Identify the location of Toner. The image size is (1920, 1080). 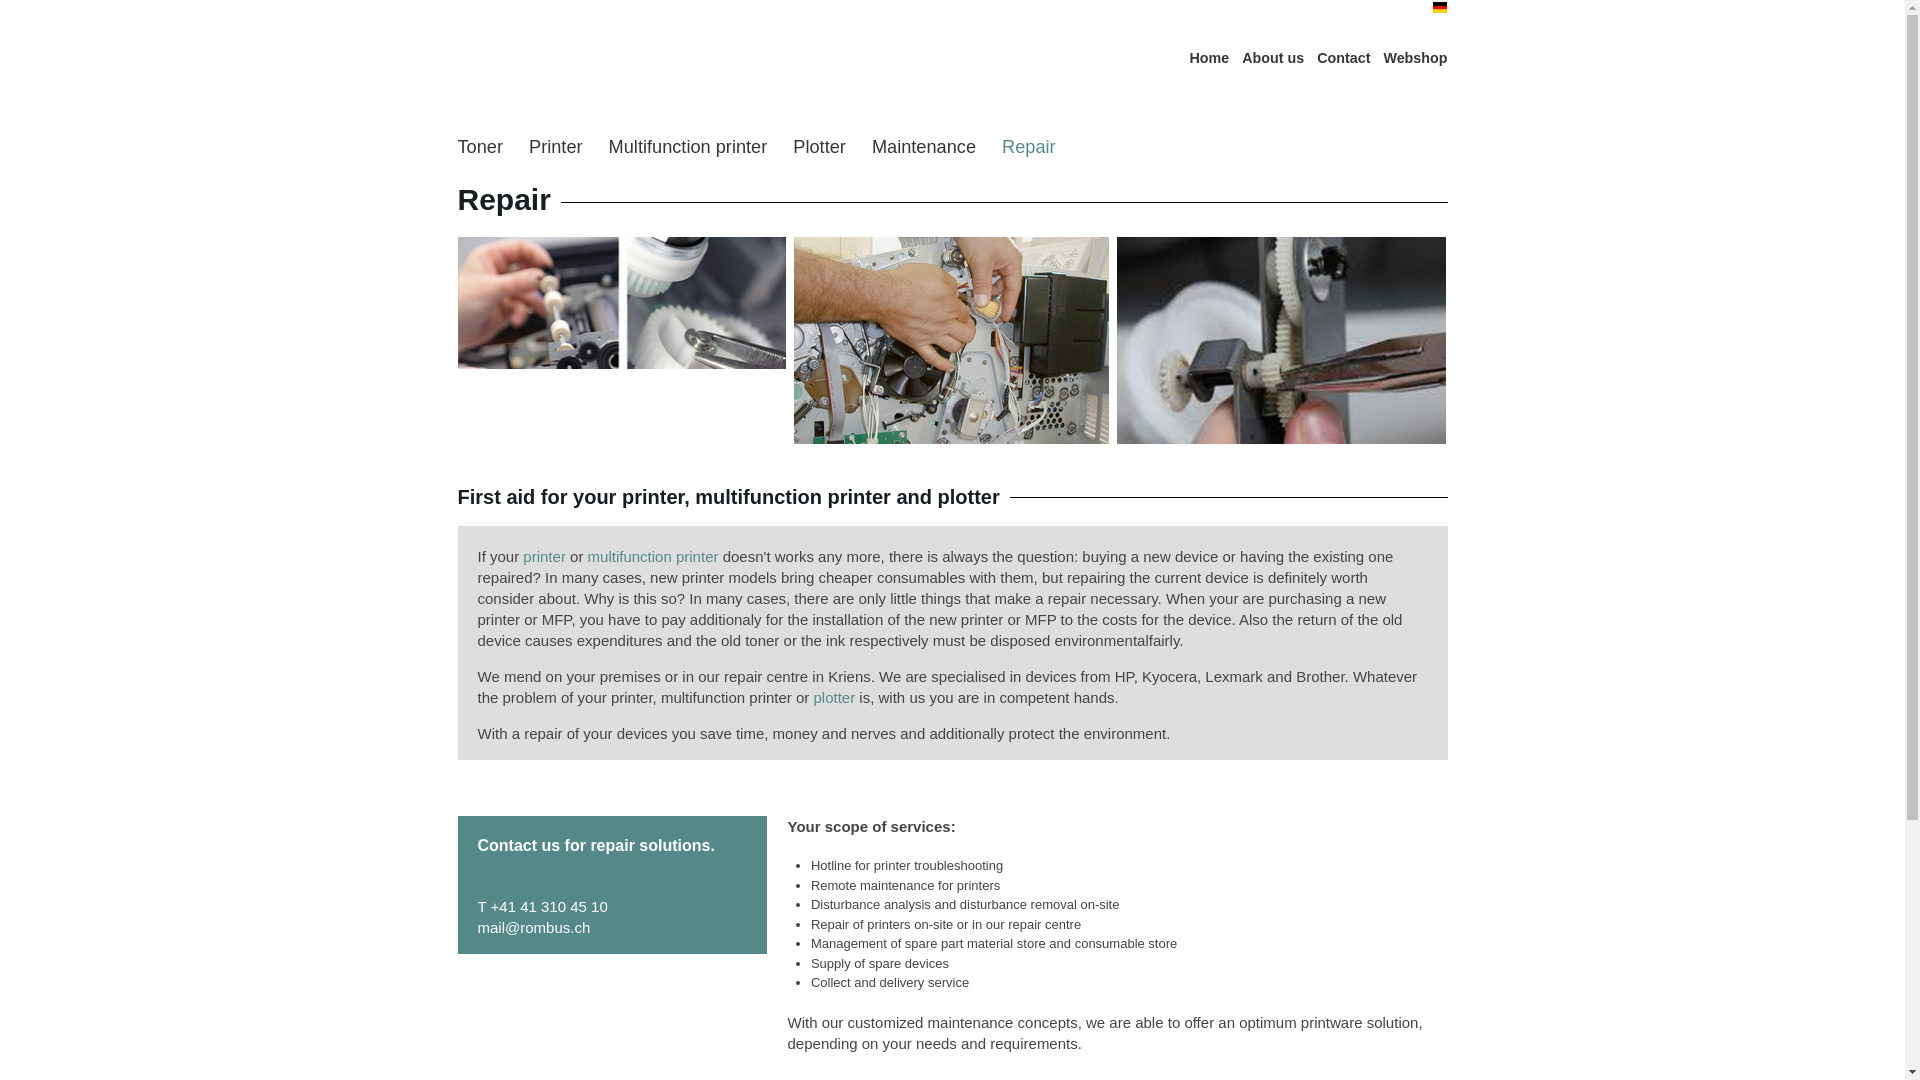
(480, 146).